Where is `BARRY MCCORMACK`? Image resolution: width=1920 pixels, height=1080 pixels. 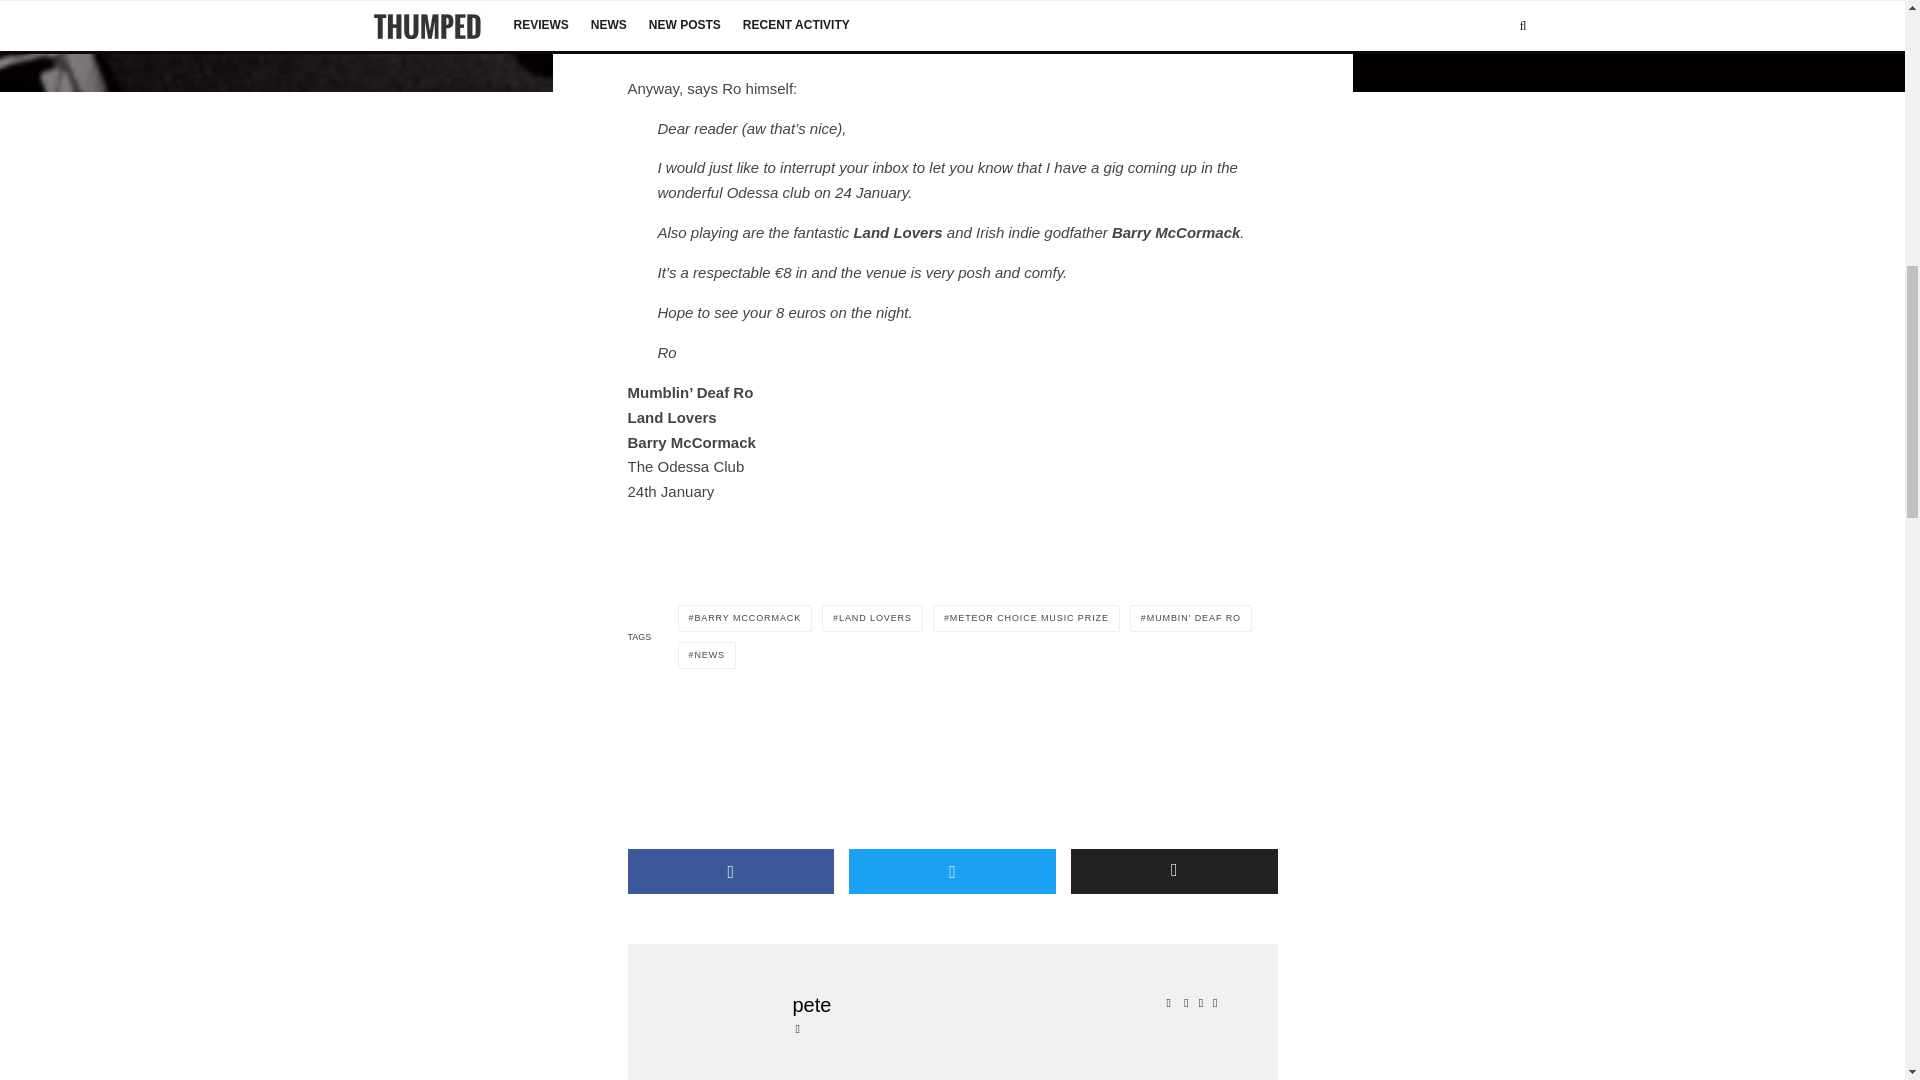
BARRY MCCORMACK is located at coordinates (744, 618).